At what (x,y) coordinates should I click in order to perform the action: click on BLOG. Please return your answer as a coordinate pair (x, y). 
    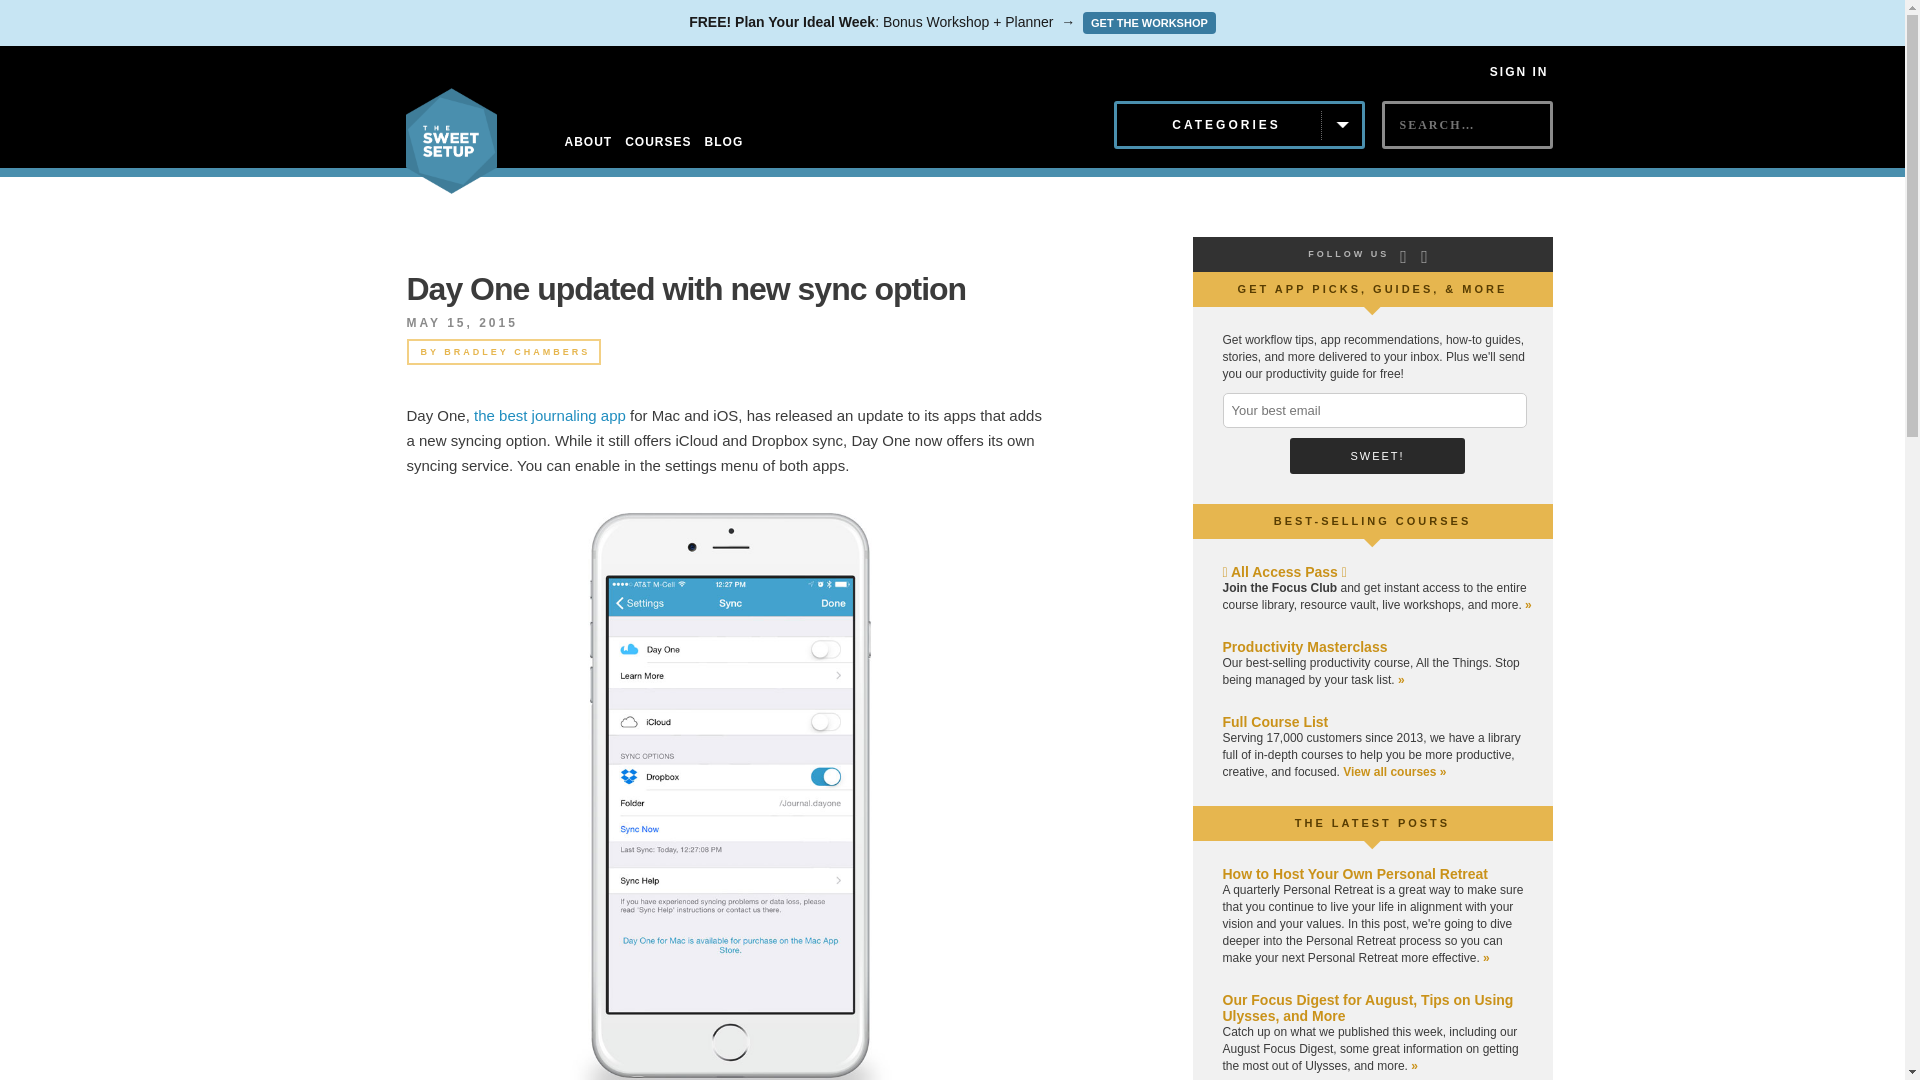
    Looking at the image, I should click on (724, 142).